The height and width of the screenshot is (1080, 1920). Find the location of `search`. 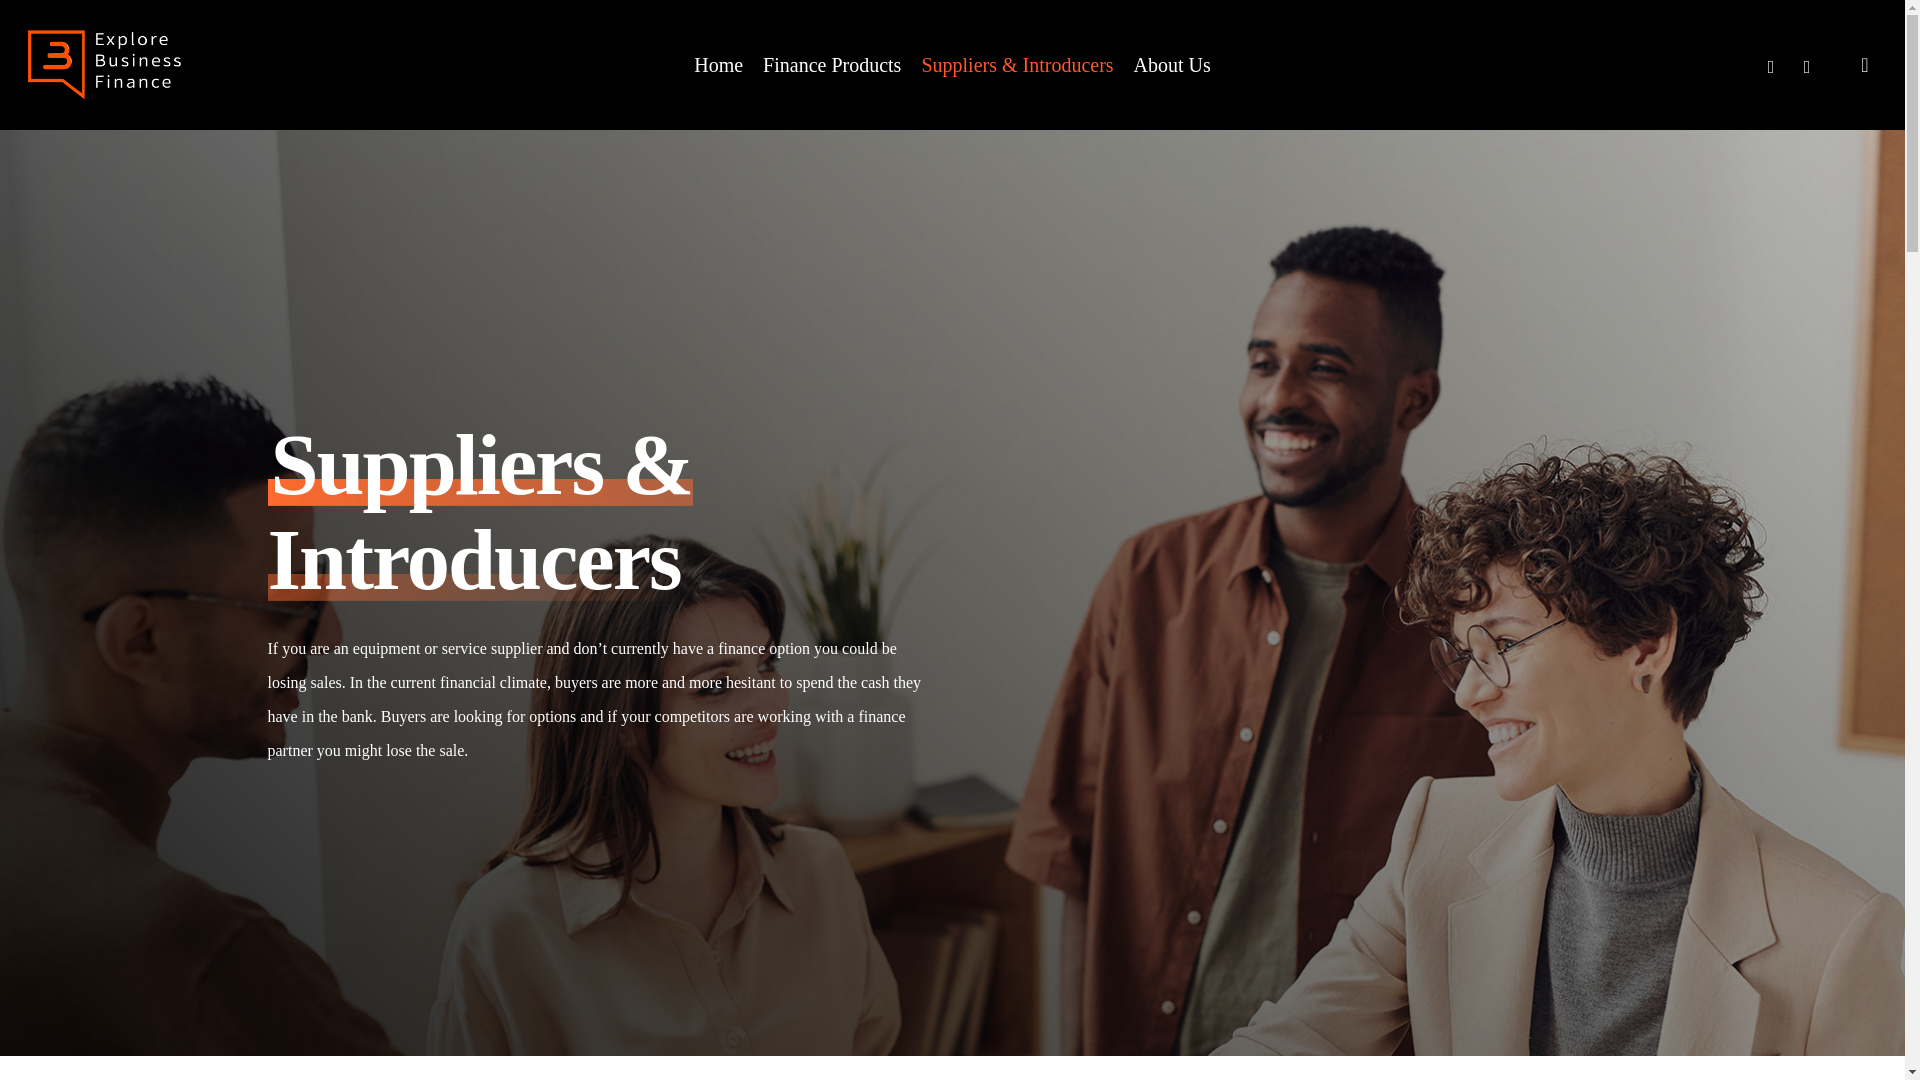

search is located at coordinates (1864, 64).